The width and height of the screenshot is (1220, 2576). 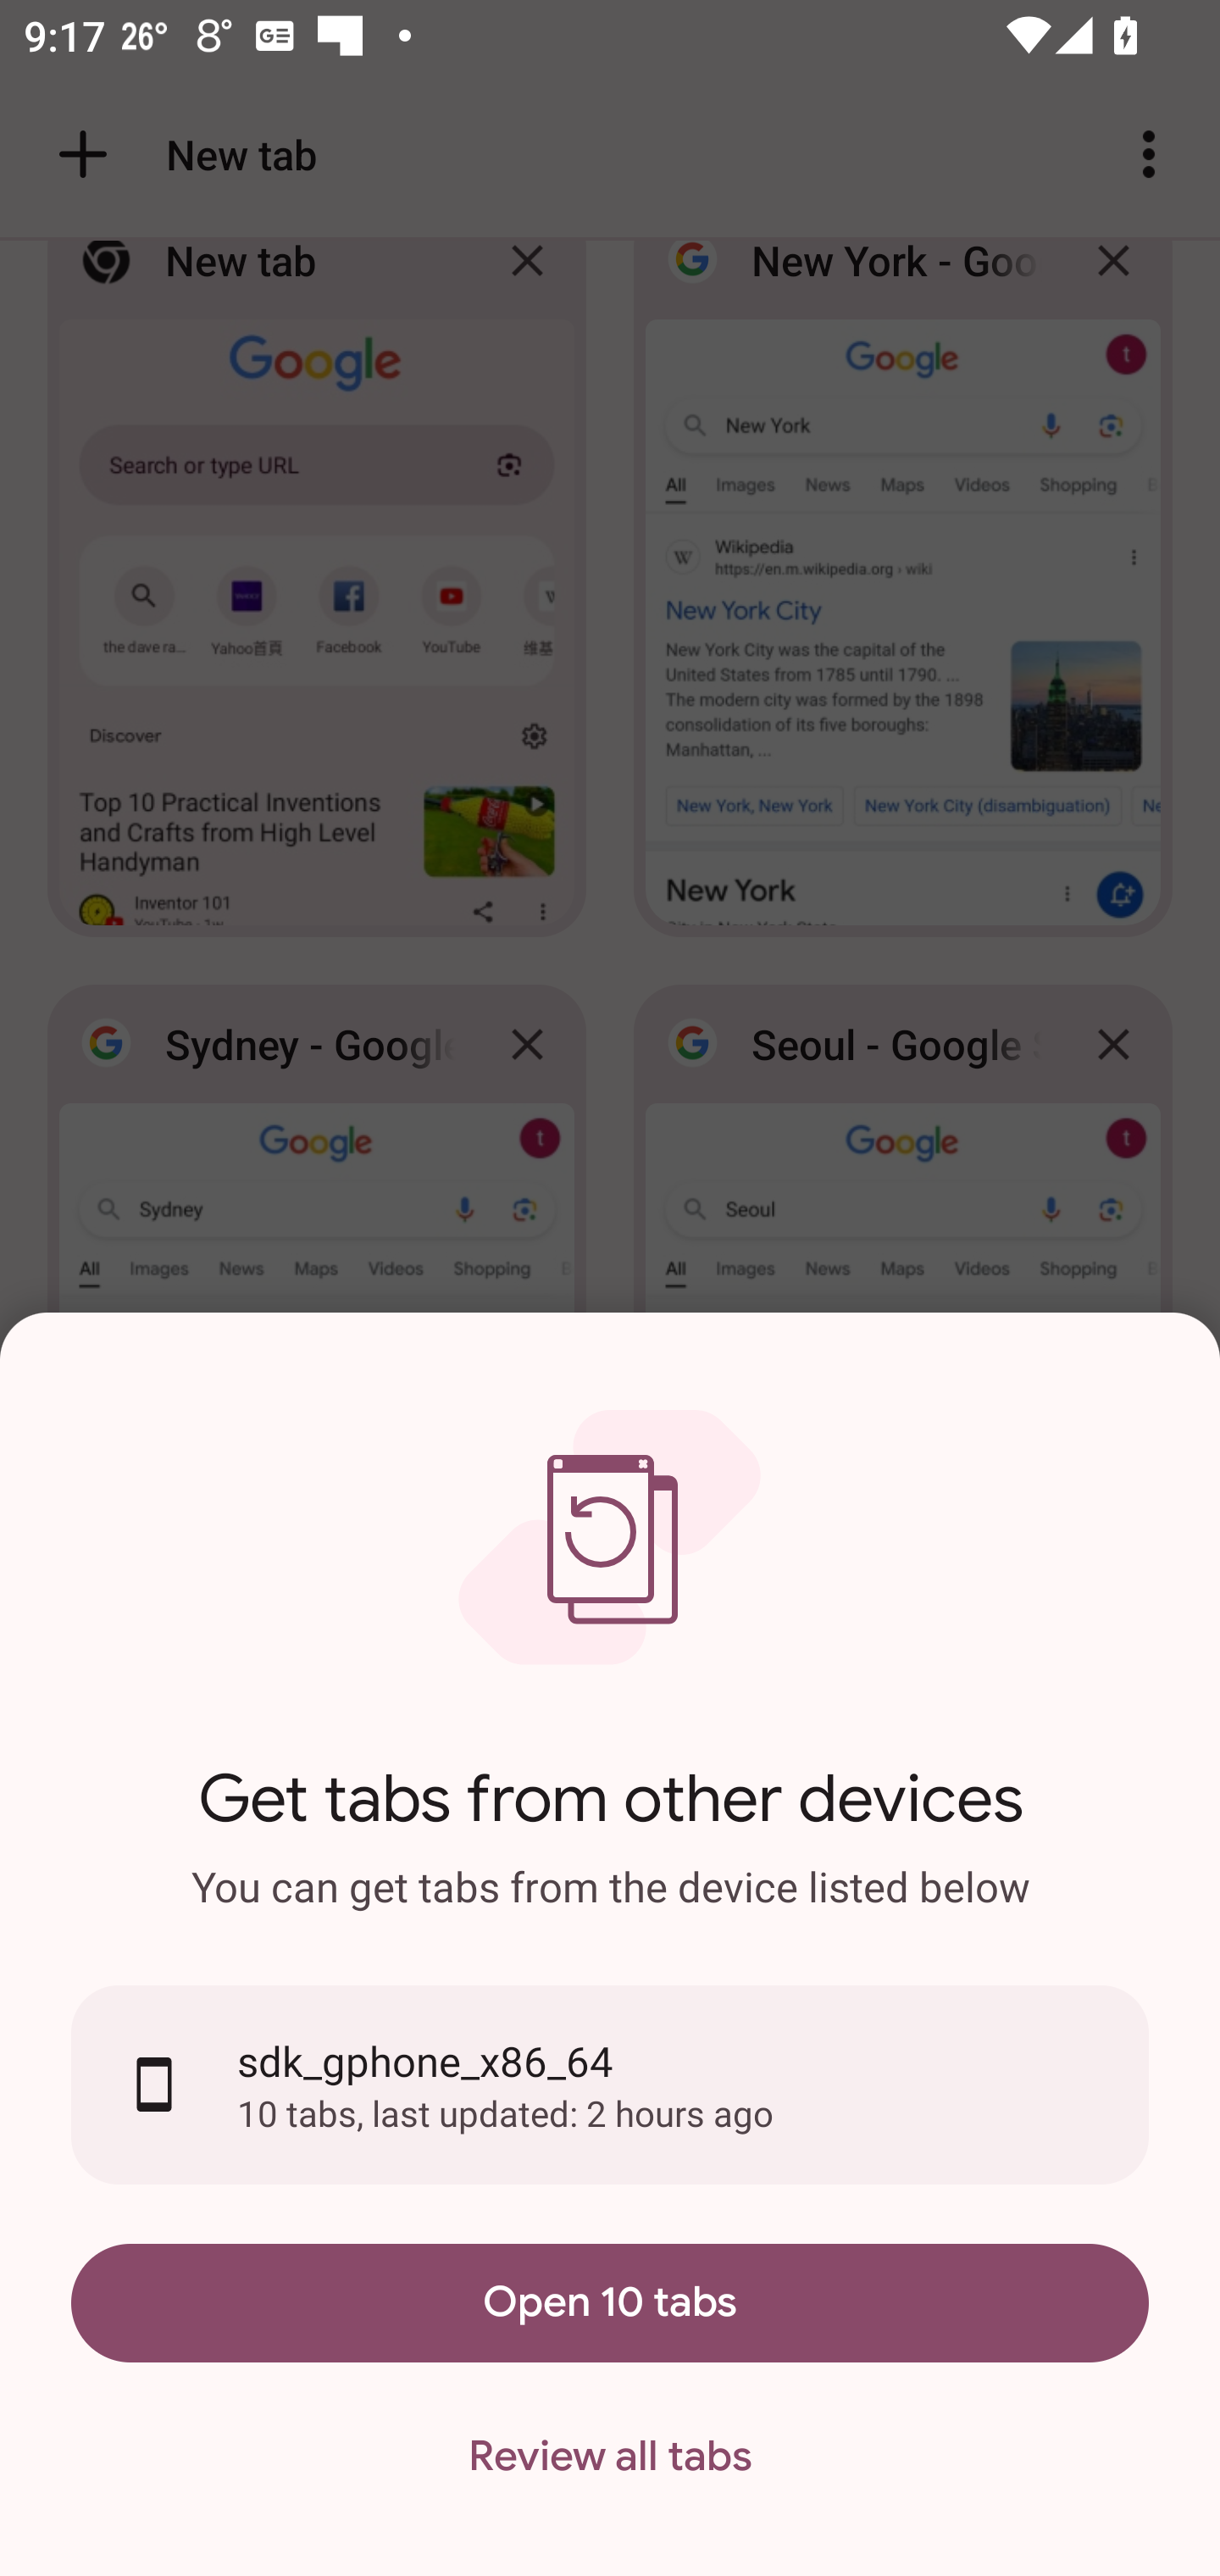 What do you see at coordinates (610, 2457) in the screenshot?
I see `Review all tabs` at bounding box center [610, 2457].